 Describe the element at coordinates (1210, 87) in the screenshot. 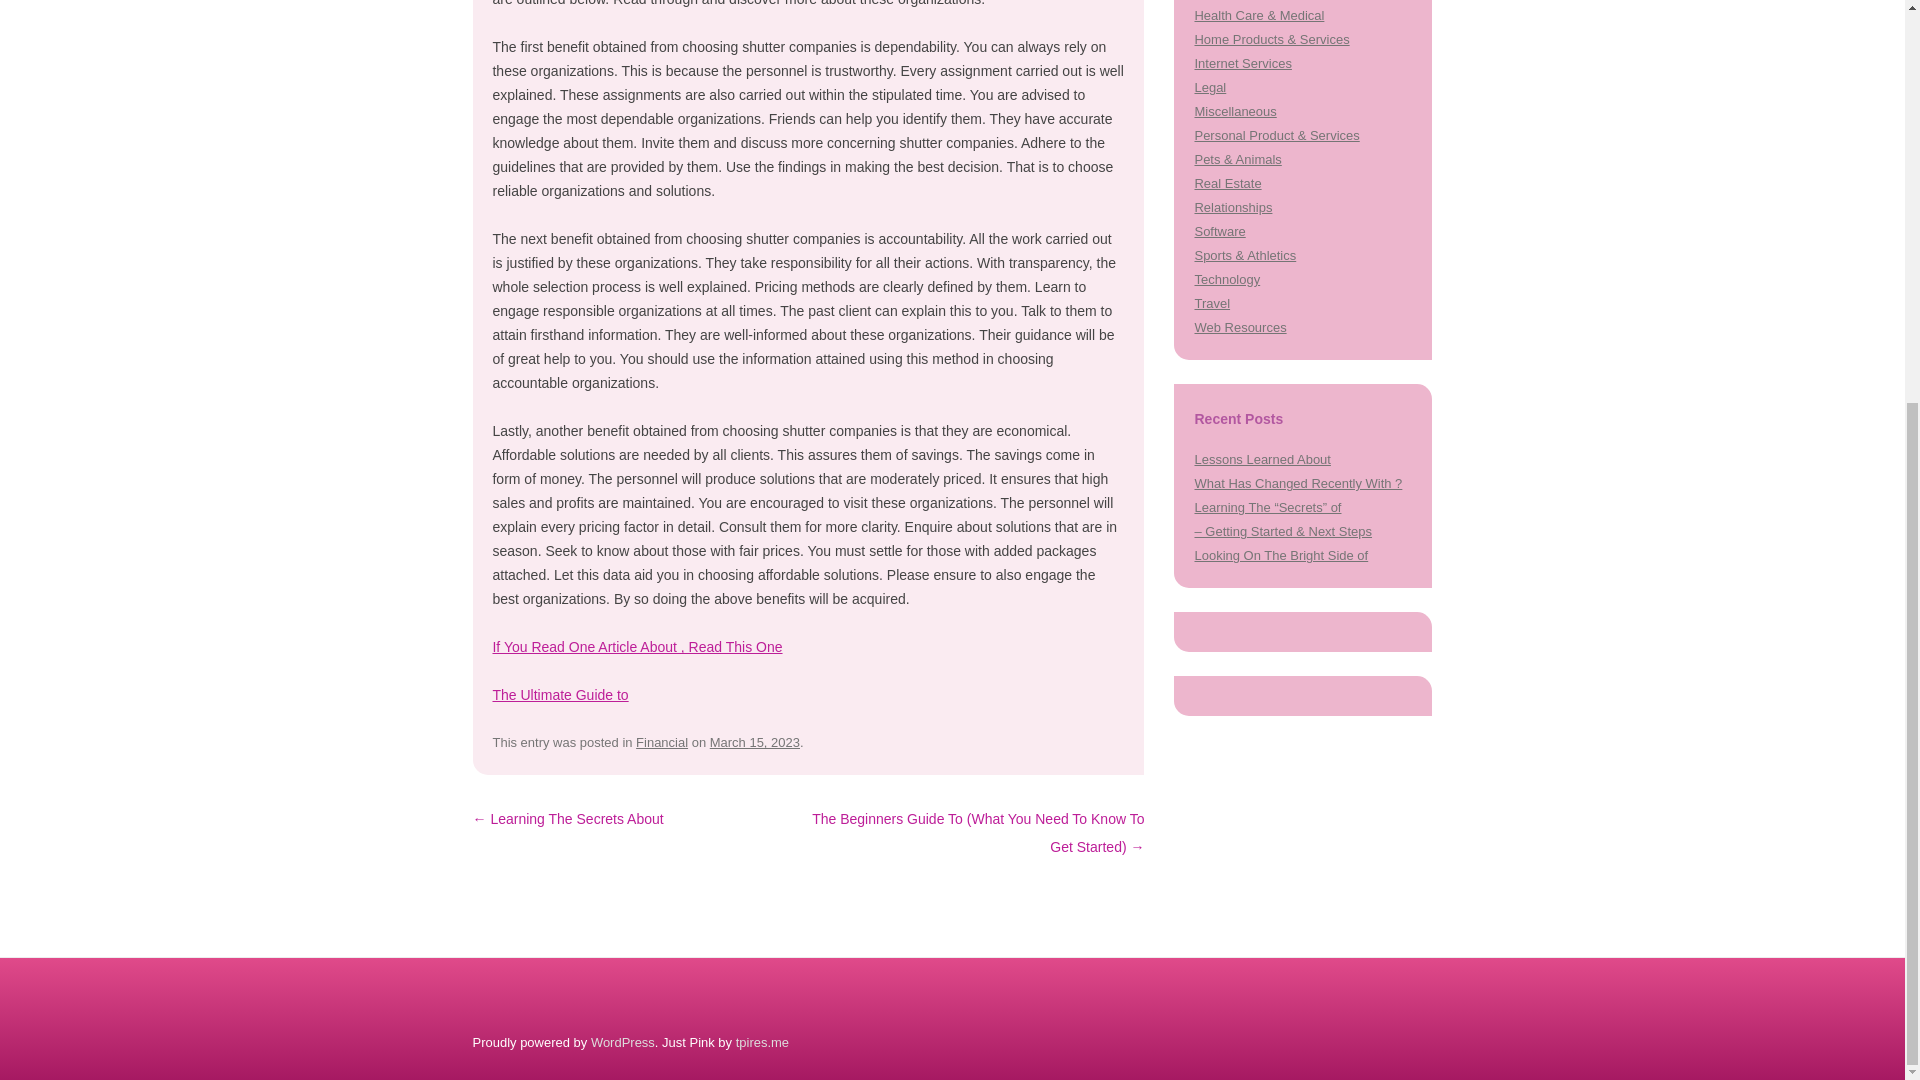

I see `Legal` at that location.